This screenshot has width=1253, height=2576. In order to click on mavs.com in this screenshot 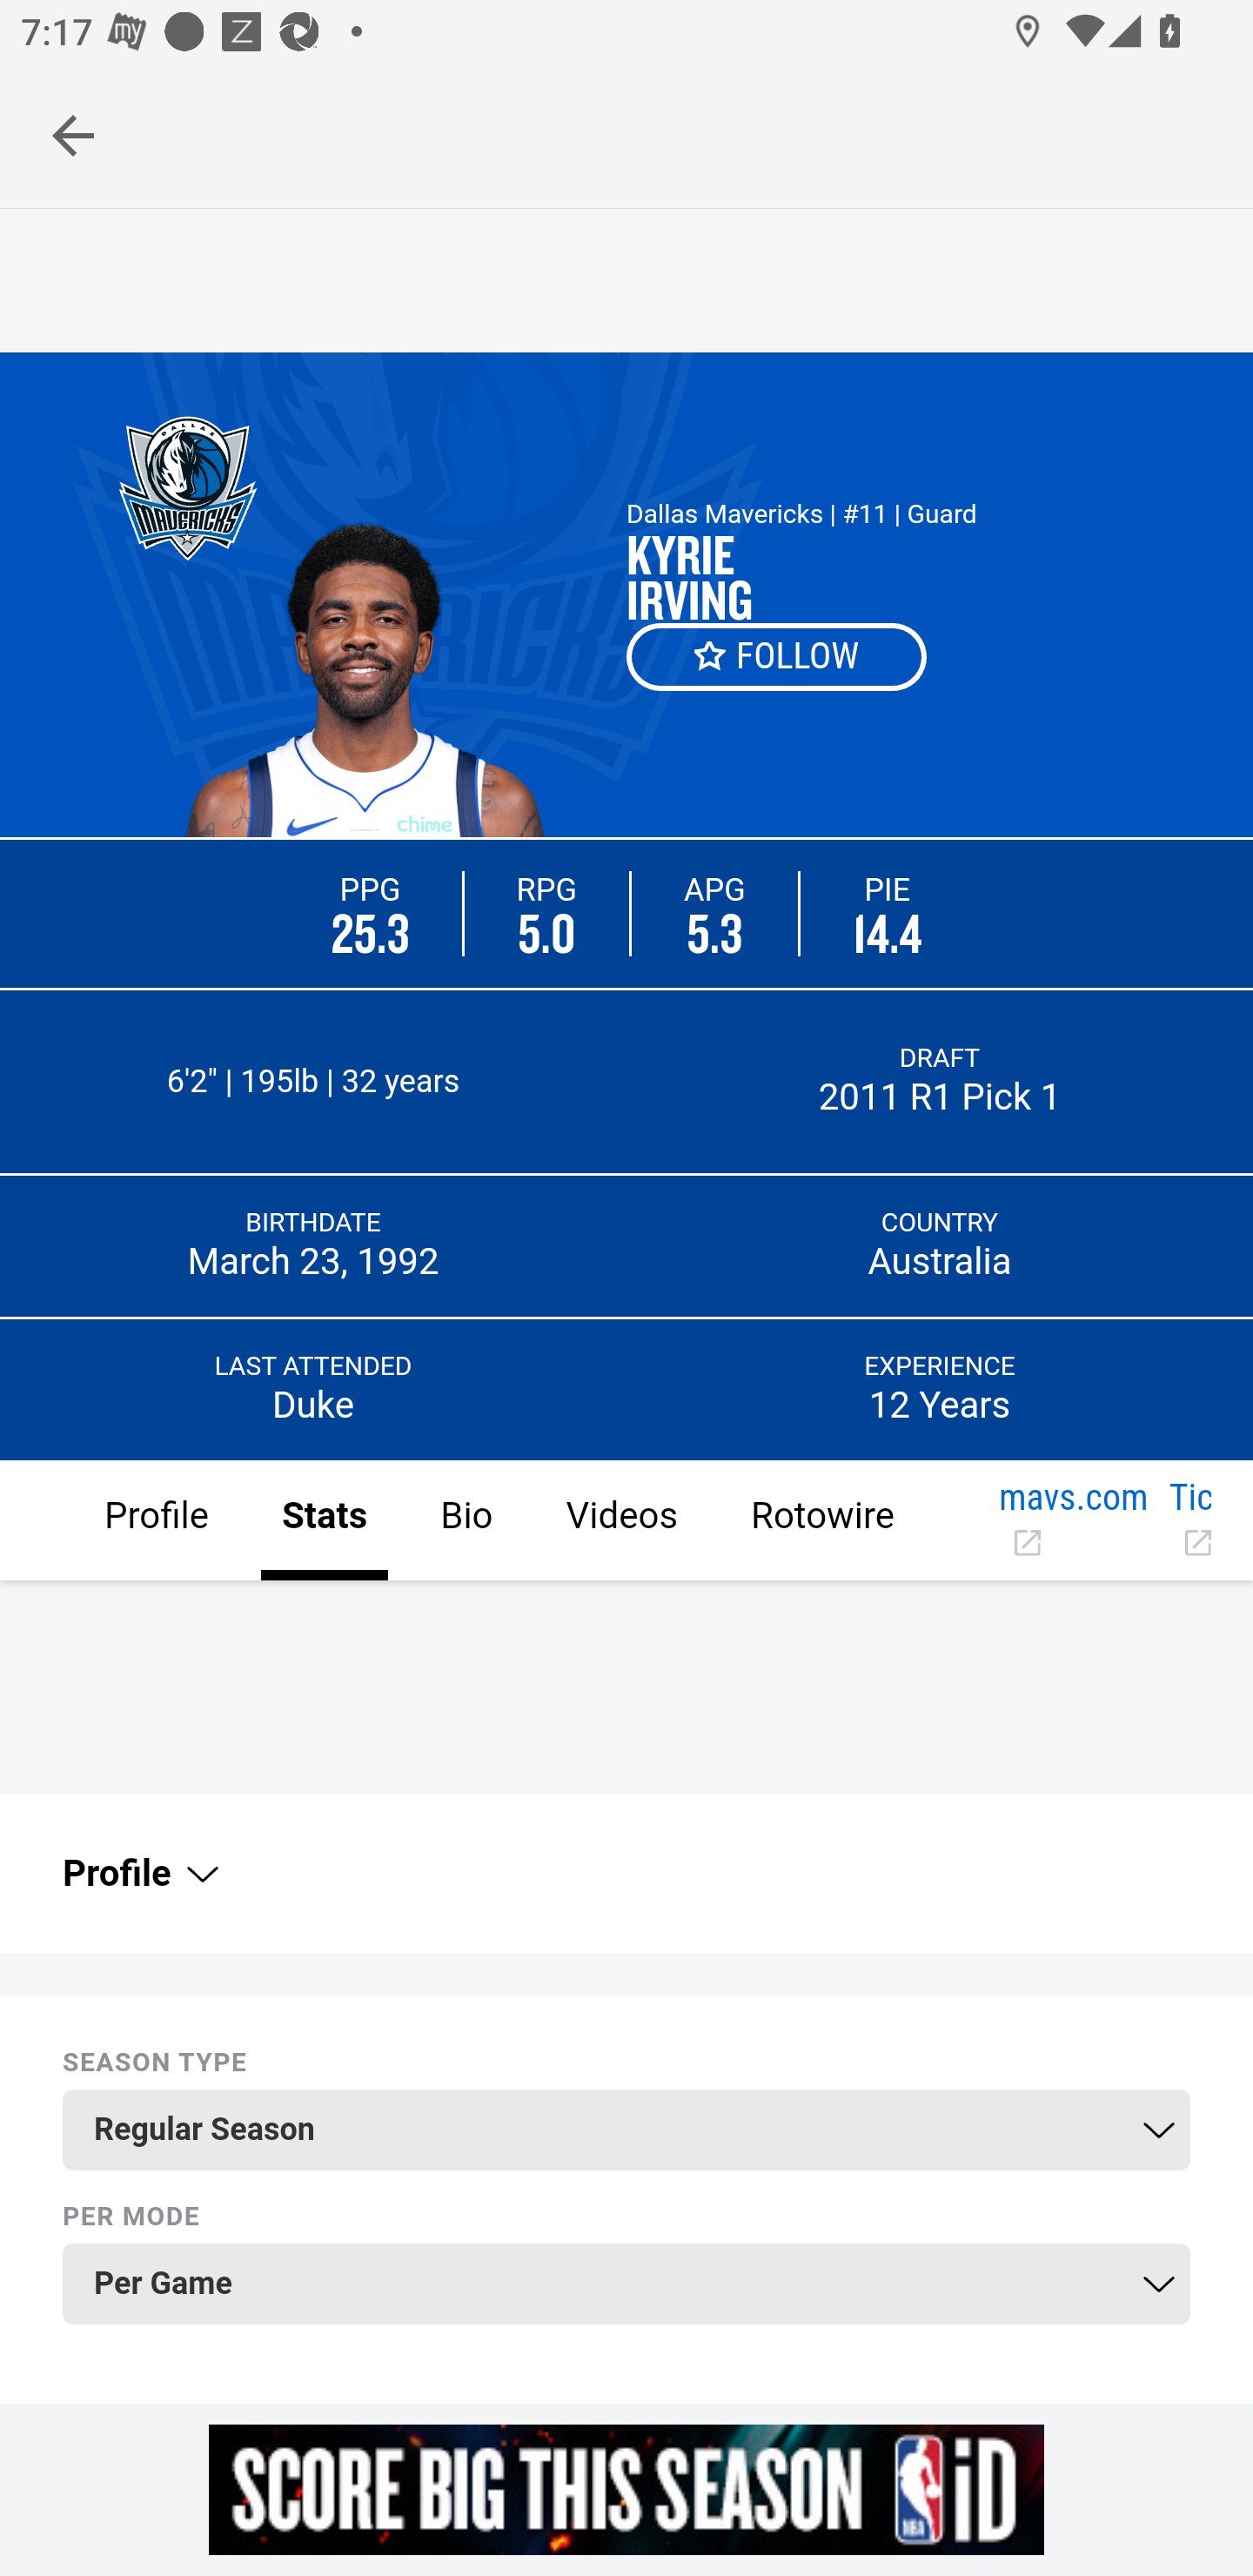, I will do `click(1073, 1522)`.